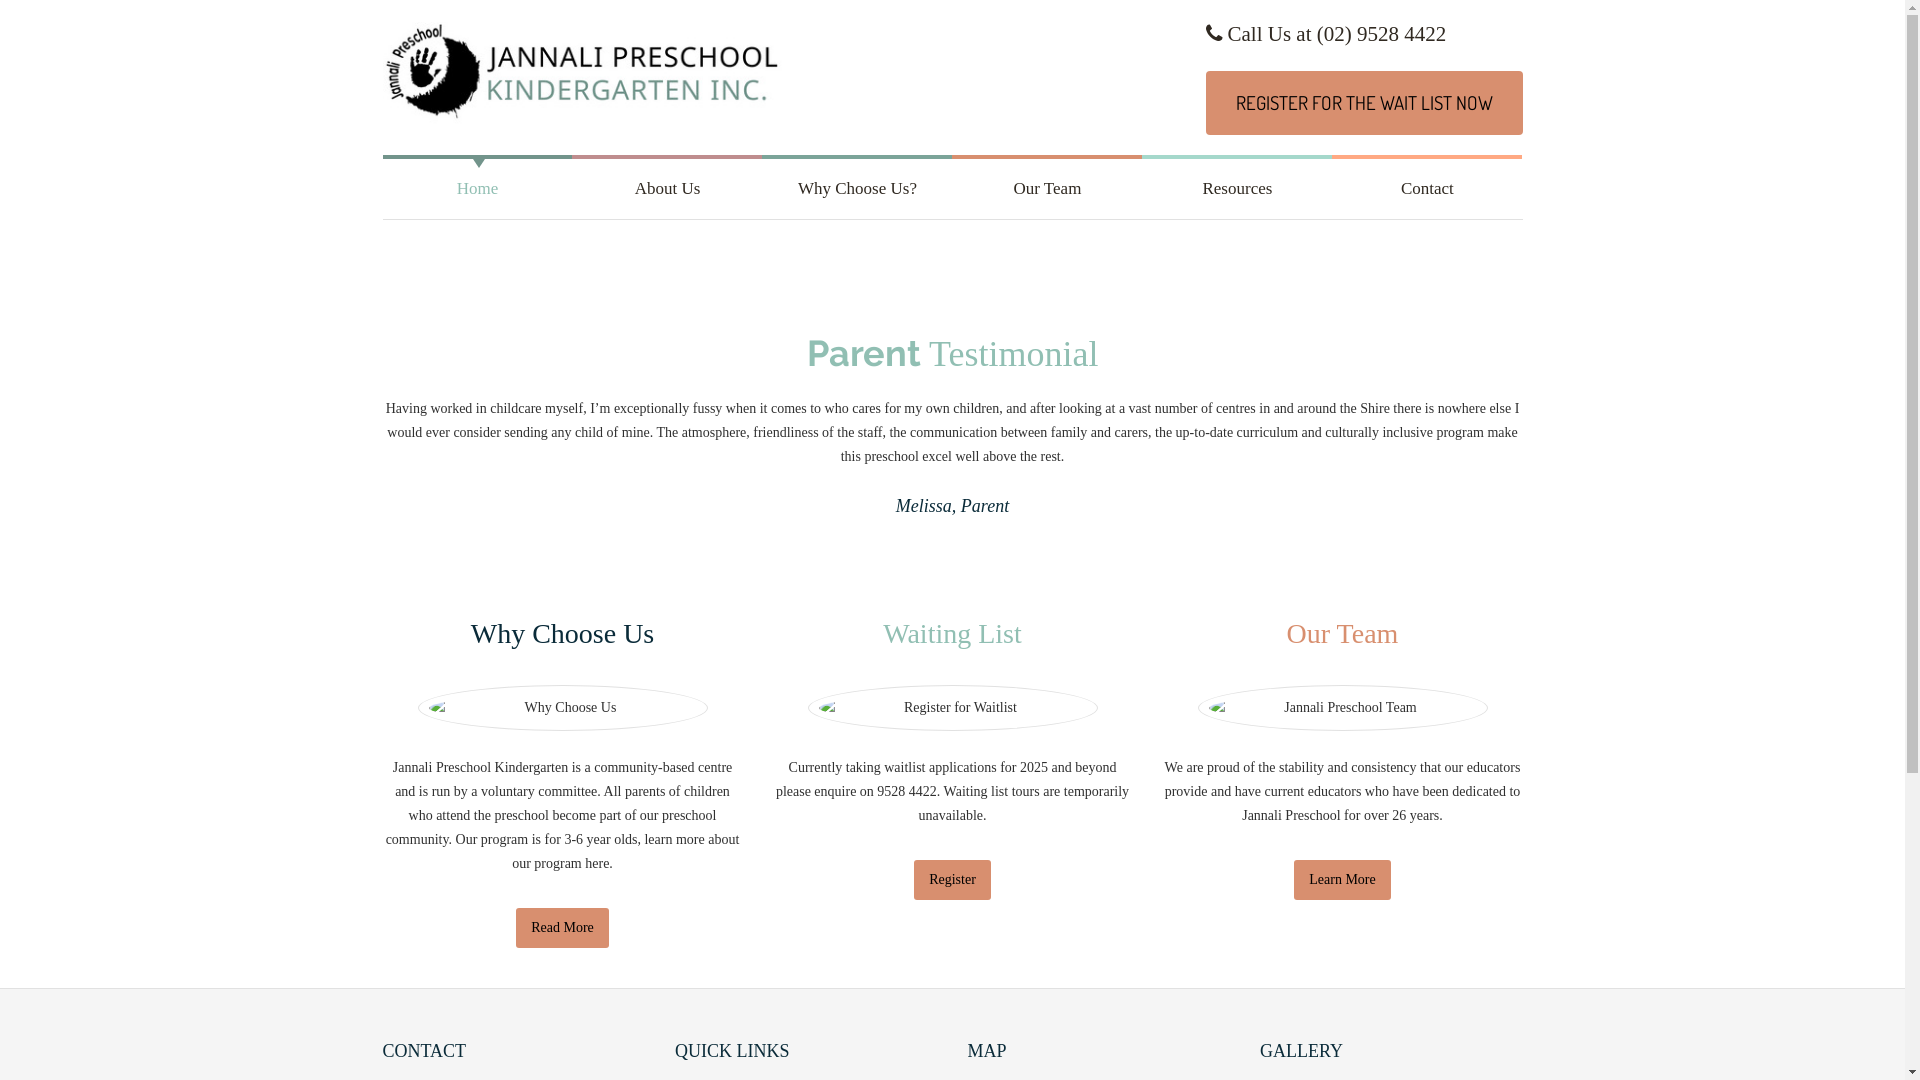  What do you see at coordinates (477, 189) in the screenshot?
I see `Home` at bounding box center [477, 189].